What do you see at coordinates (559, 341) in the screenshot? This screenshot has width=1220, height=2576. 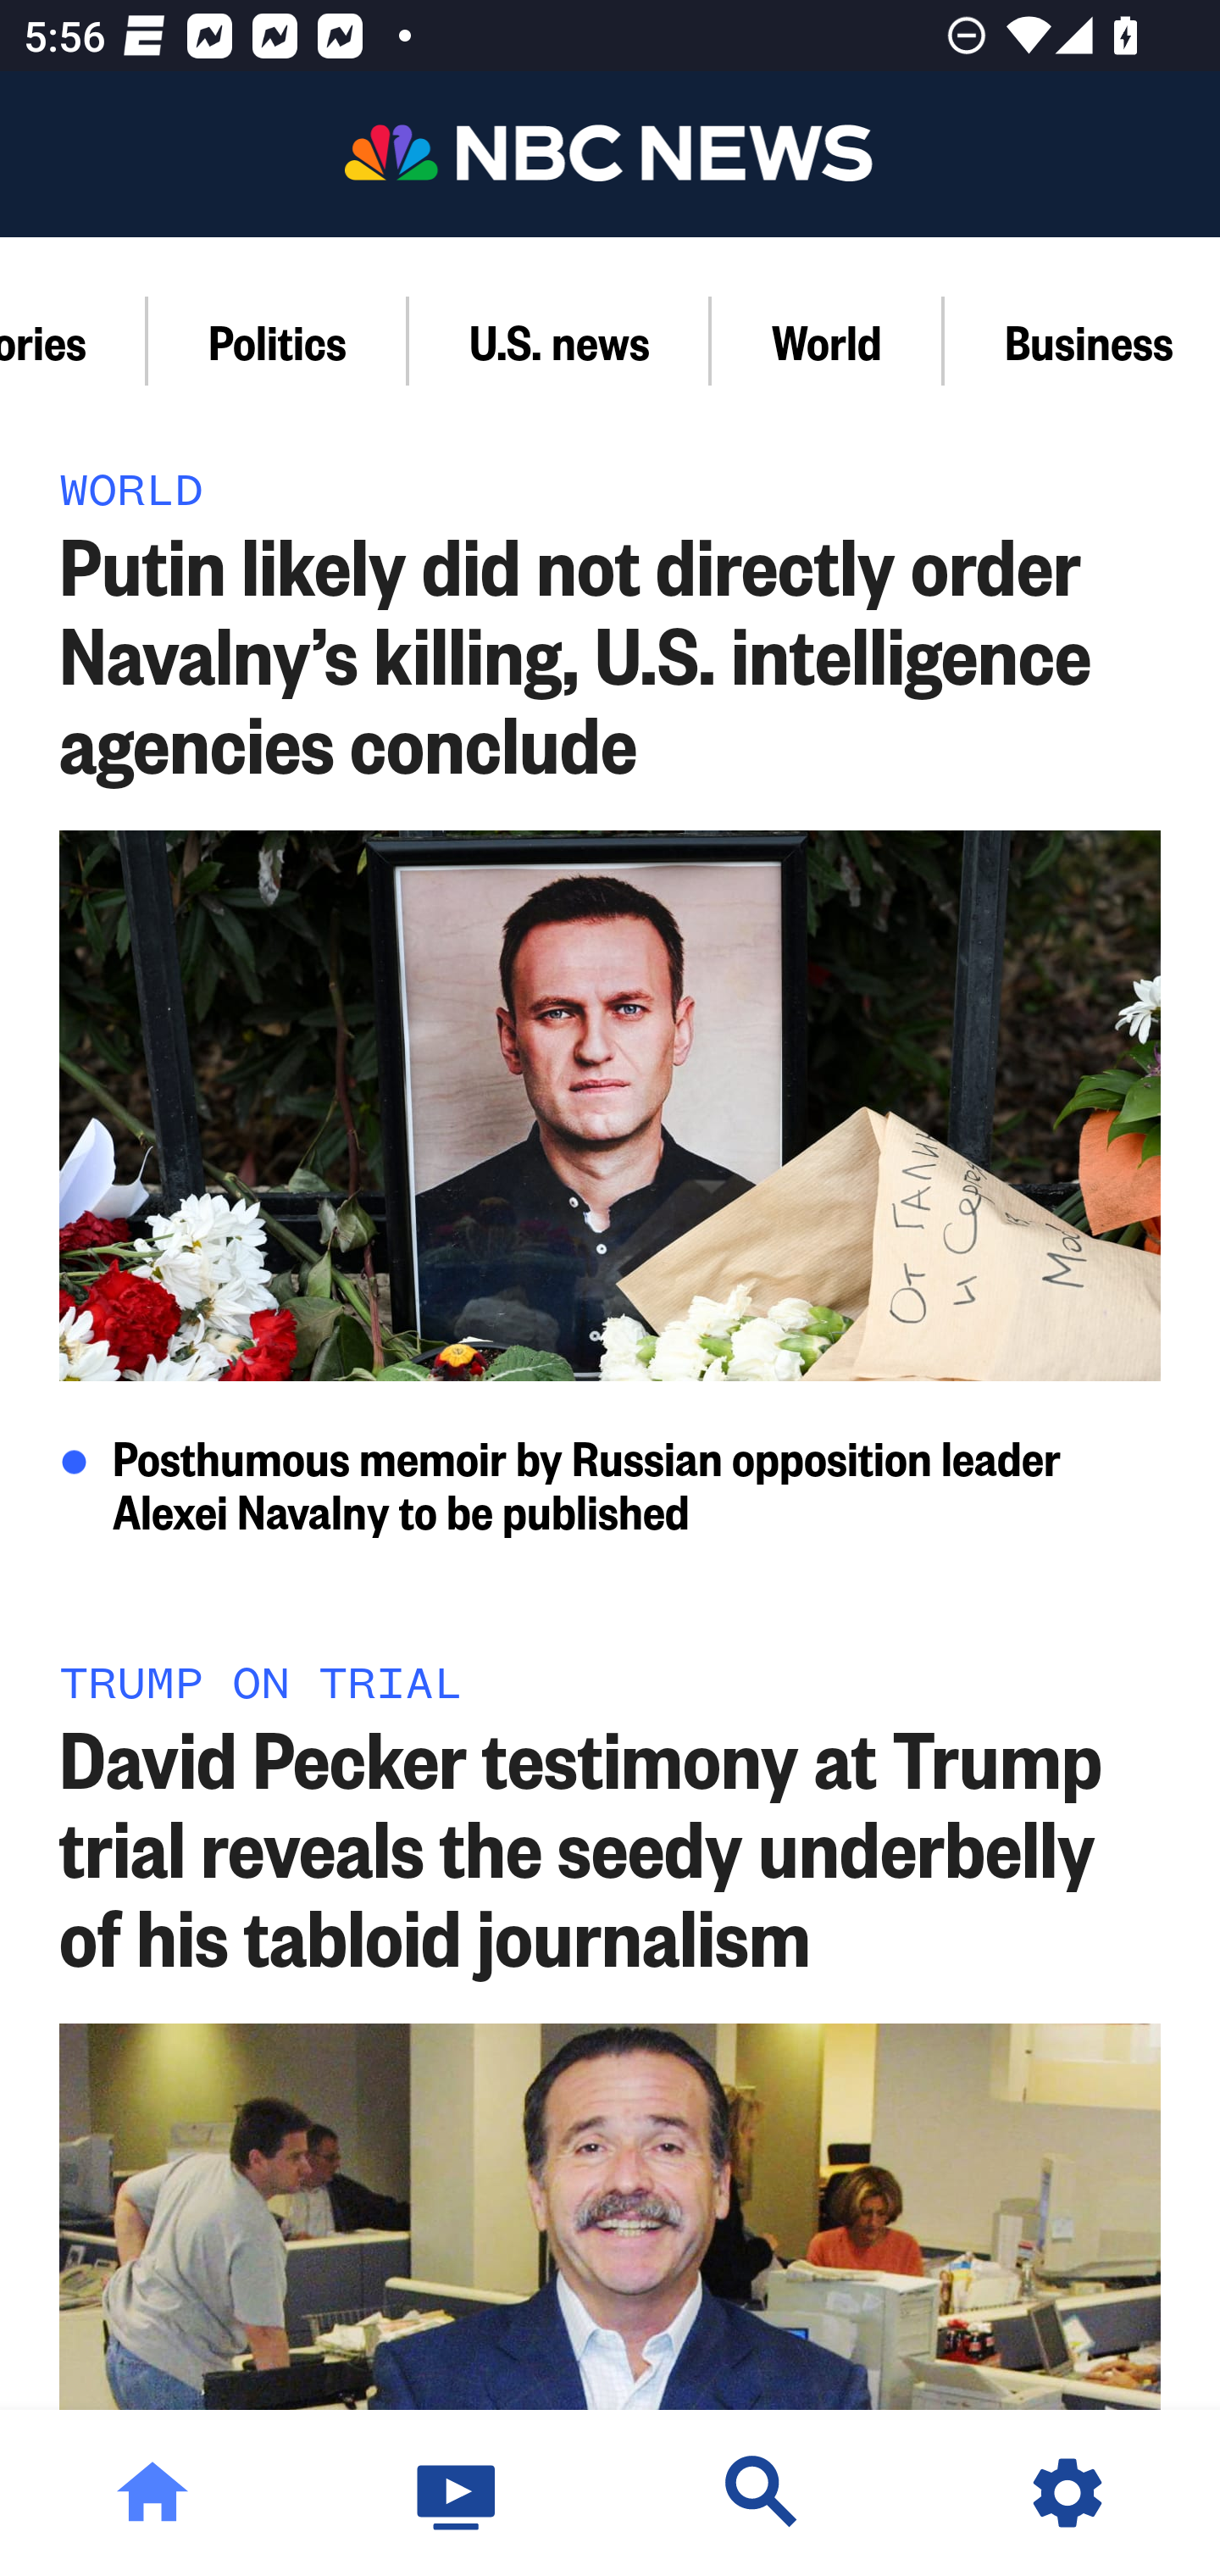 I see `U.S. news Section,U.S. news` at bounding box center [559, 341].